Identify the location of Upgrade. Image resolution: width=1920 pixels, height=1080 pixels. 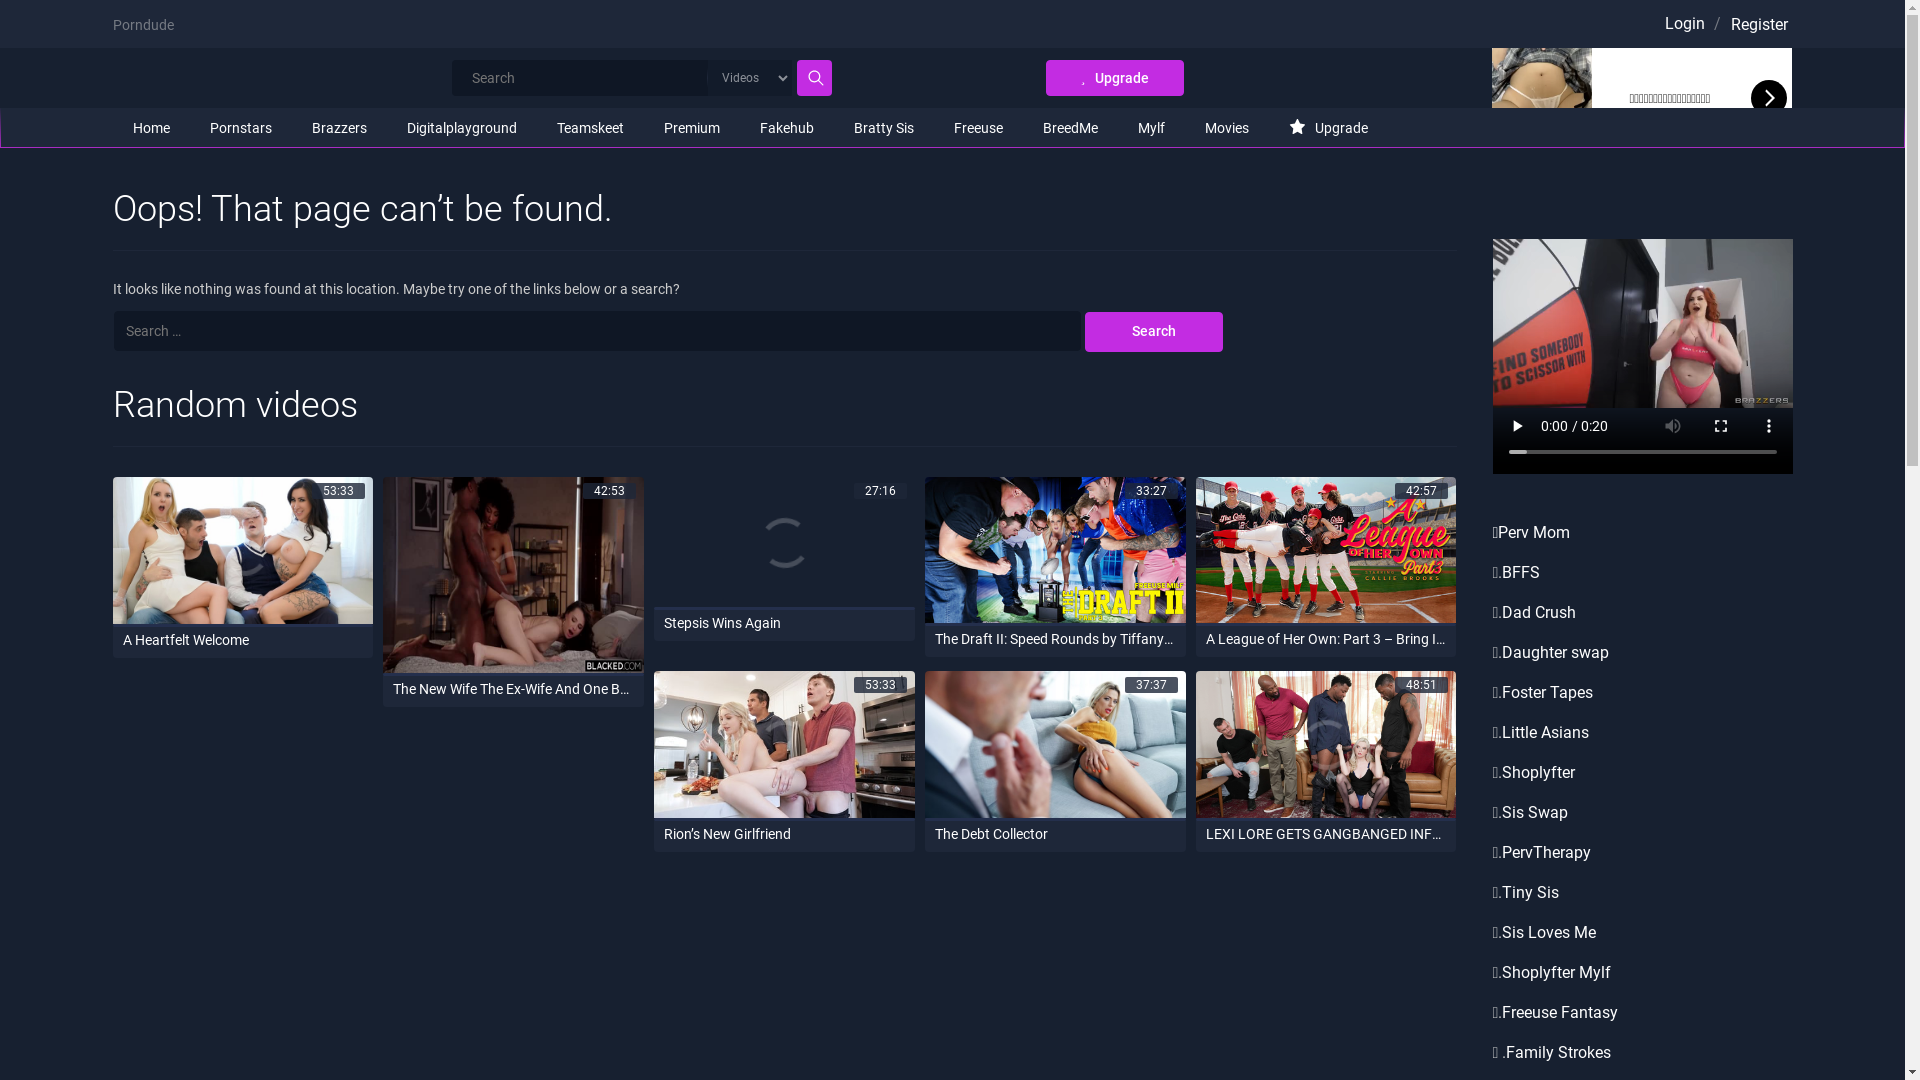
(1115, 78).